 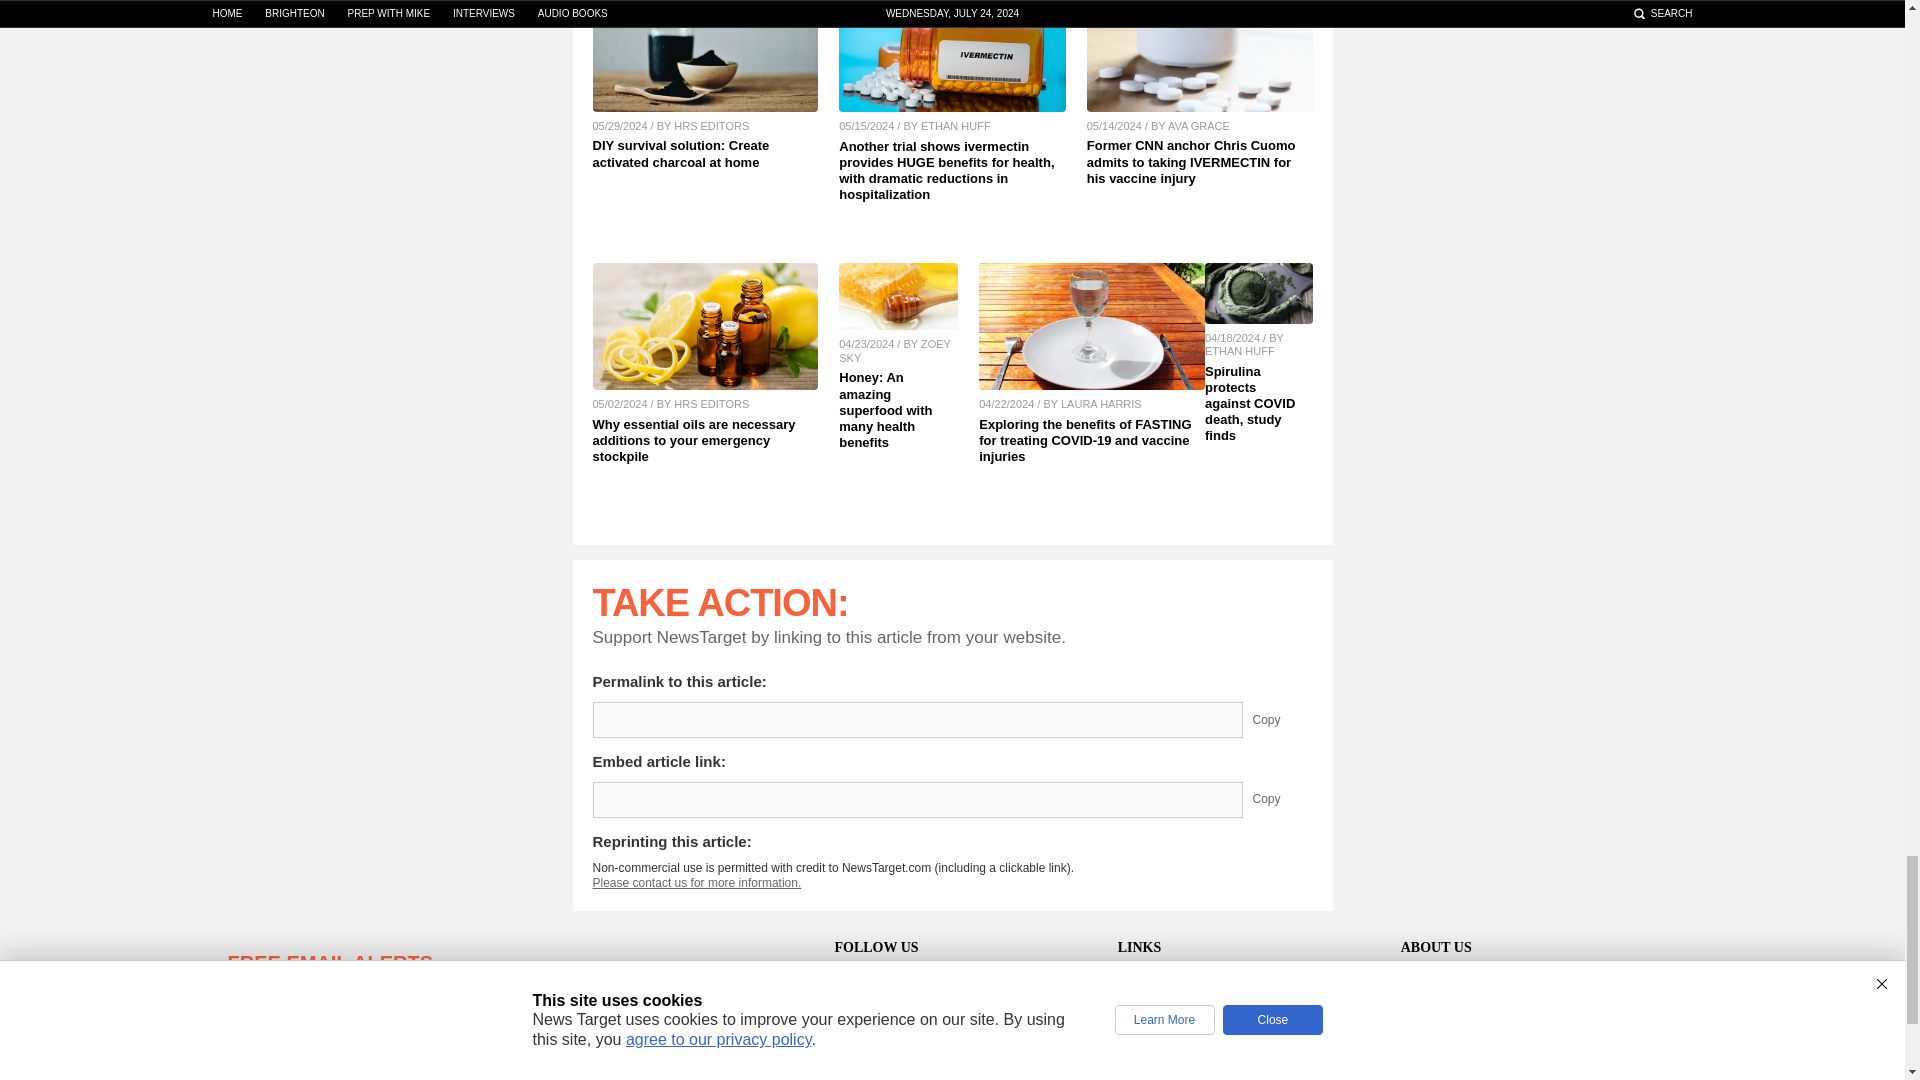 What do you see at coordinates (1281, 799) in the screenshot?
I see `Copy Embed Link` at bounding box center [1281, 799].